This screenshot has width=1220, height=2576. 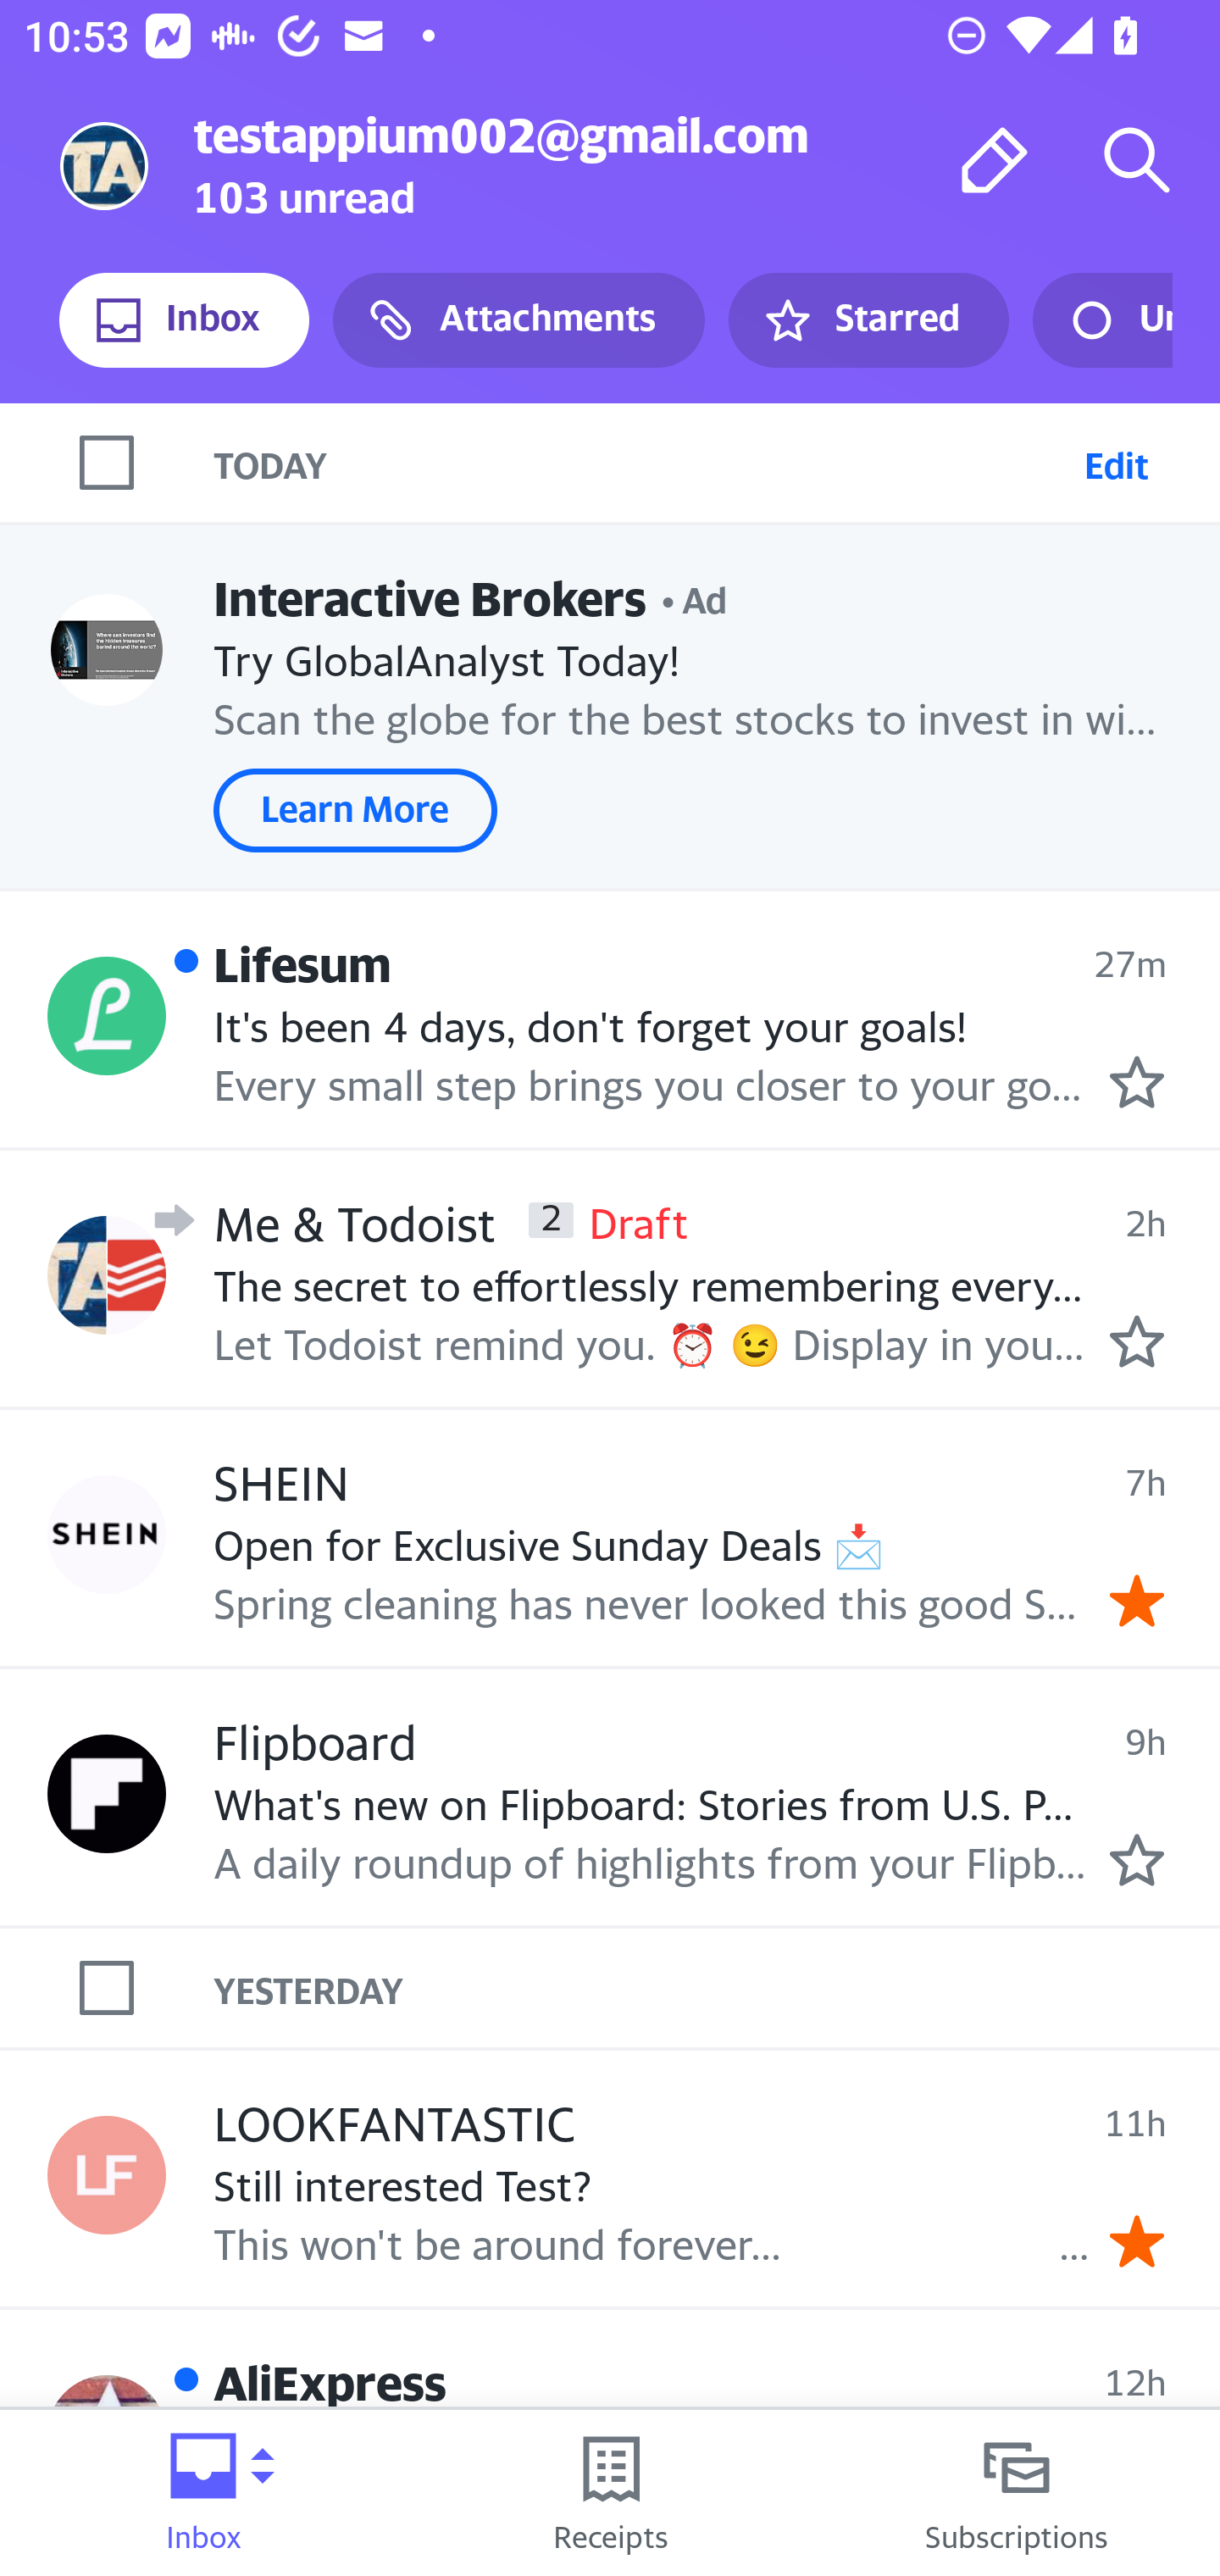 What do you see at coordinates (1017, 2493) in the screenshot?
I see `Subscriptions` at bounding box center [1017, 2493].